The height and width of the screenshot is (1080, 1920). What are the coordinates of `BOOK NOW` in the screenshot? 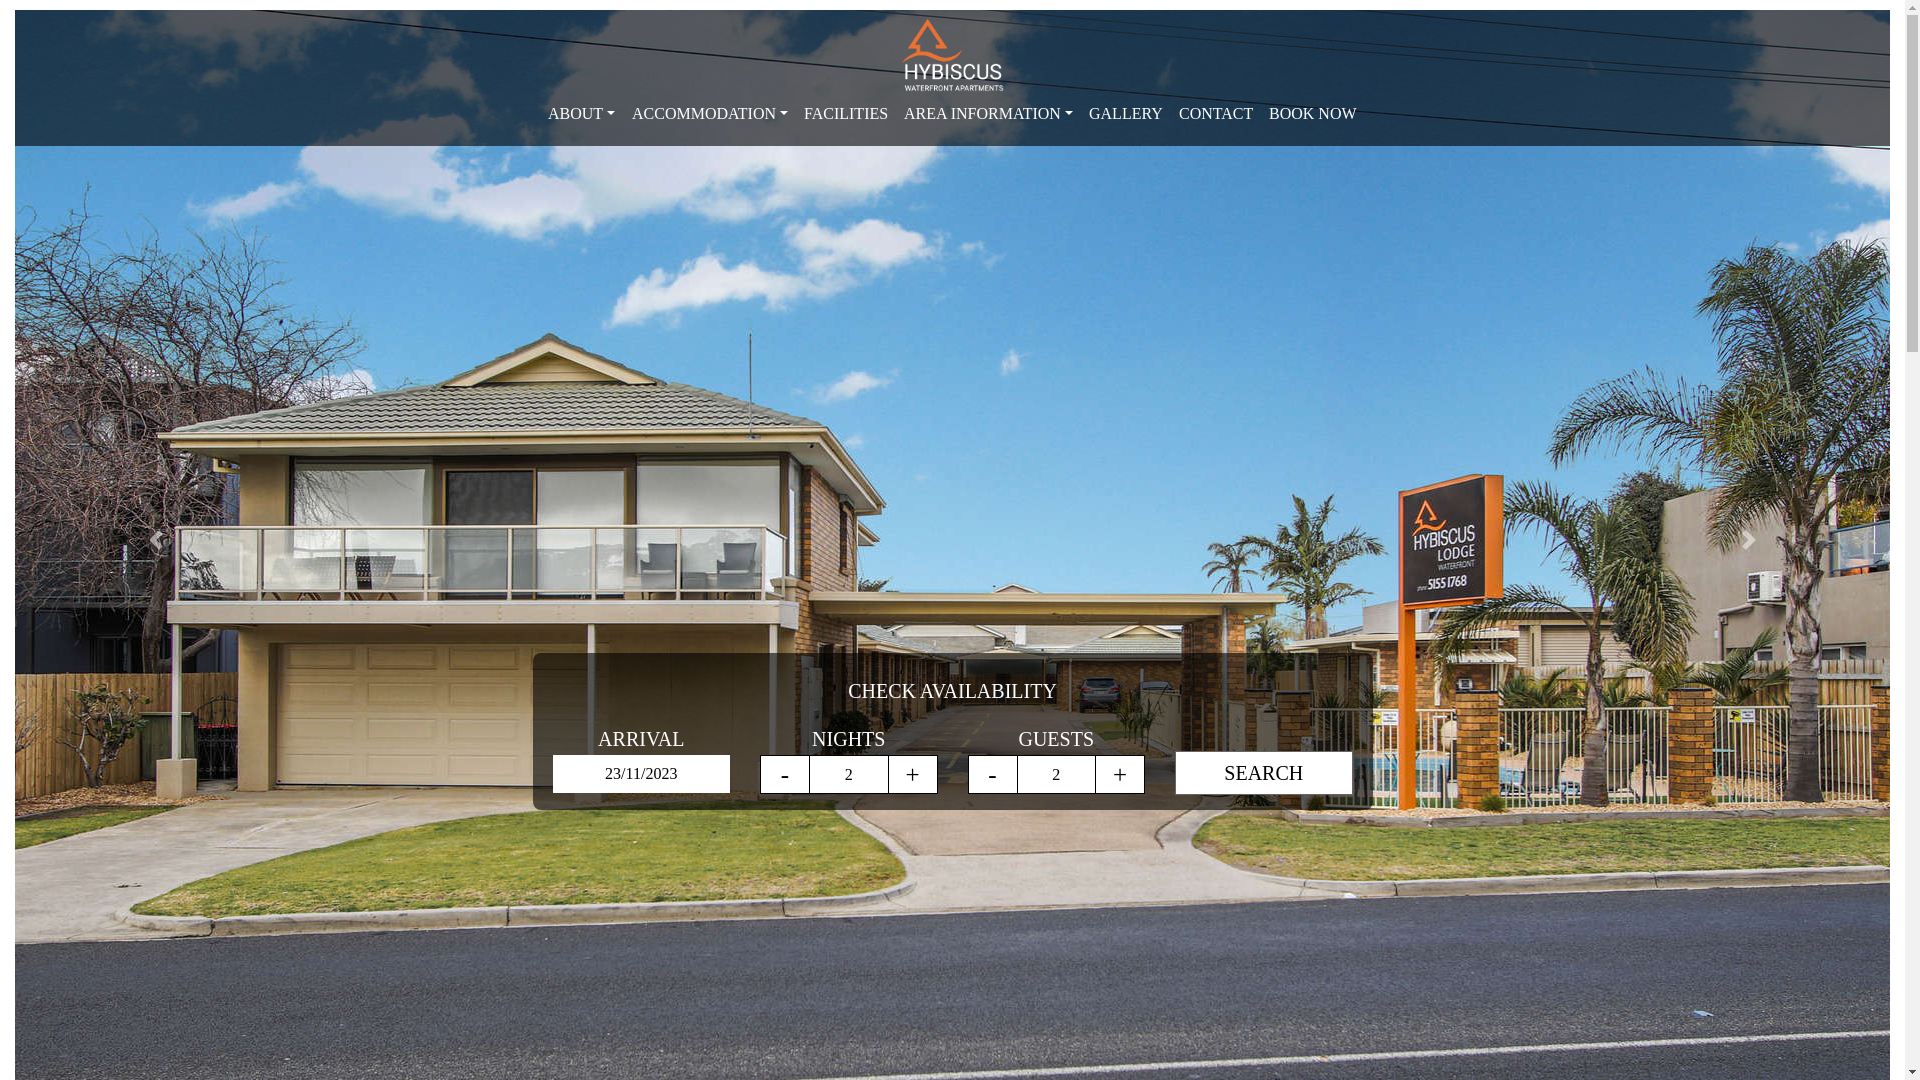 It's located at (1313, 114).